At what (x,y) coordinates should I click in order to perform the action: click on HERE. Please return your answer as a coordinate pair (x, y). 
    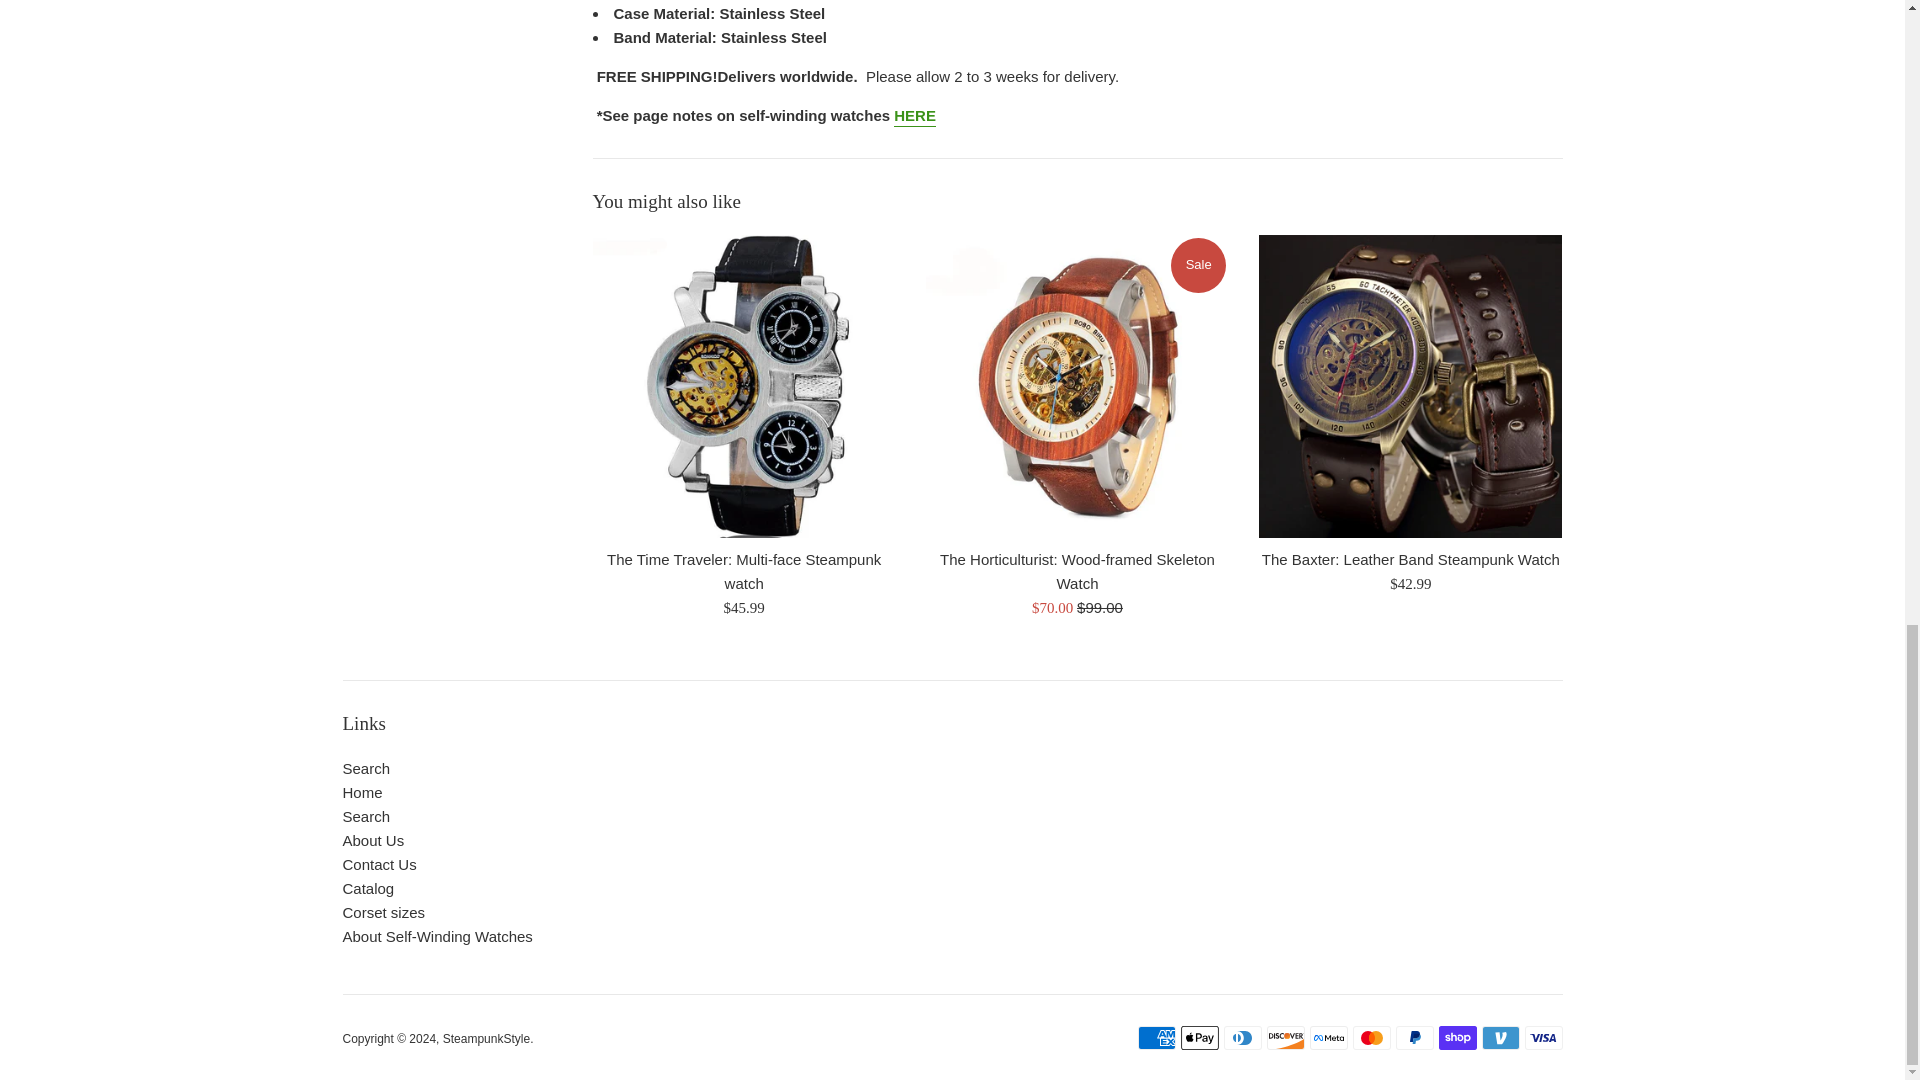
    Looking at the image, I should click on (915, 116).